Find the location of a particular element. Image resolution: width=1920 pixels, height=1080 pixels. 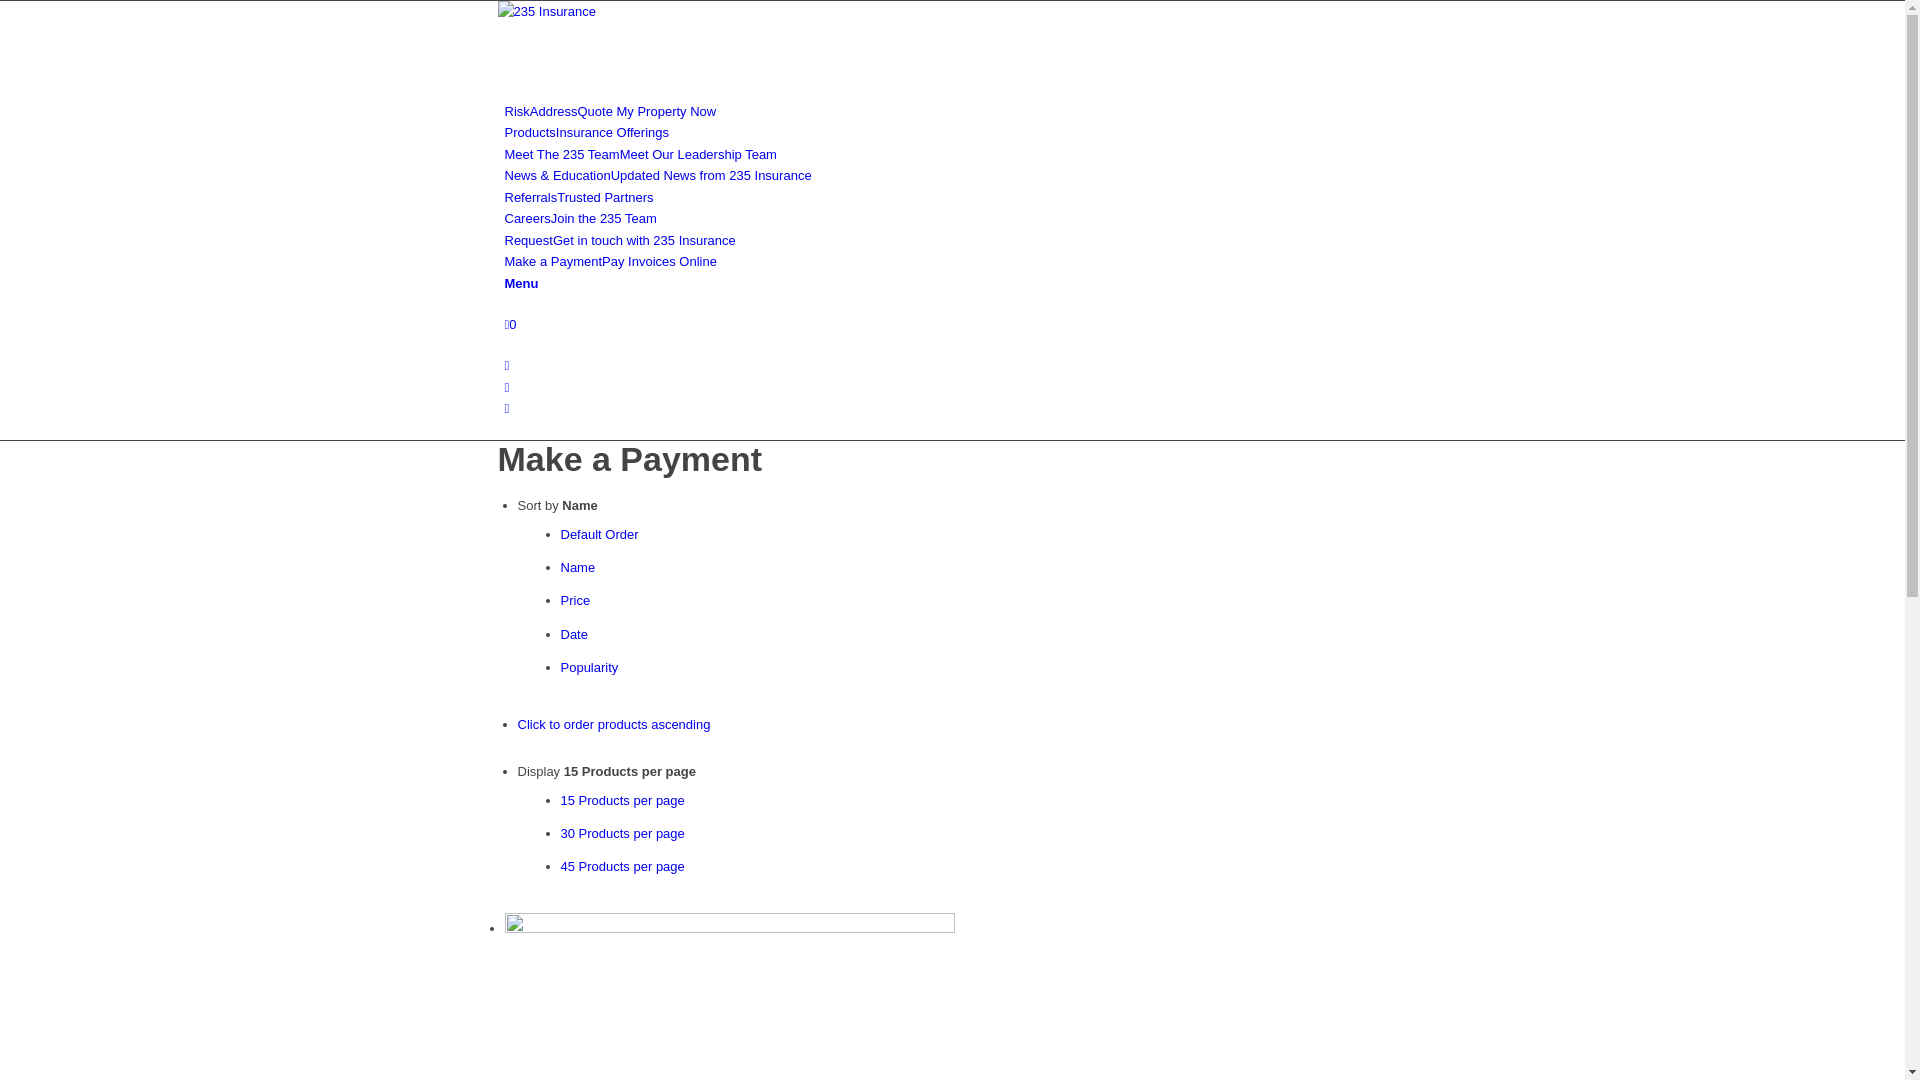

30 Products per page is located at coordinates (622, 834).